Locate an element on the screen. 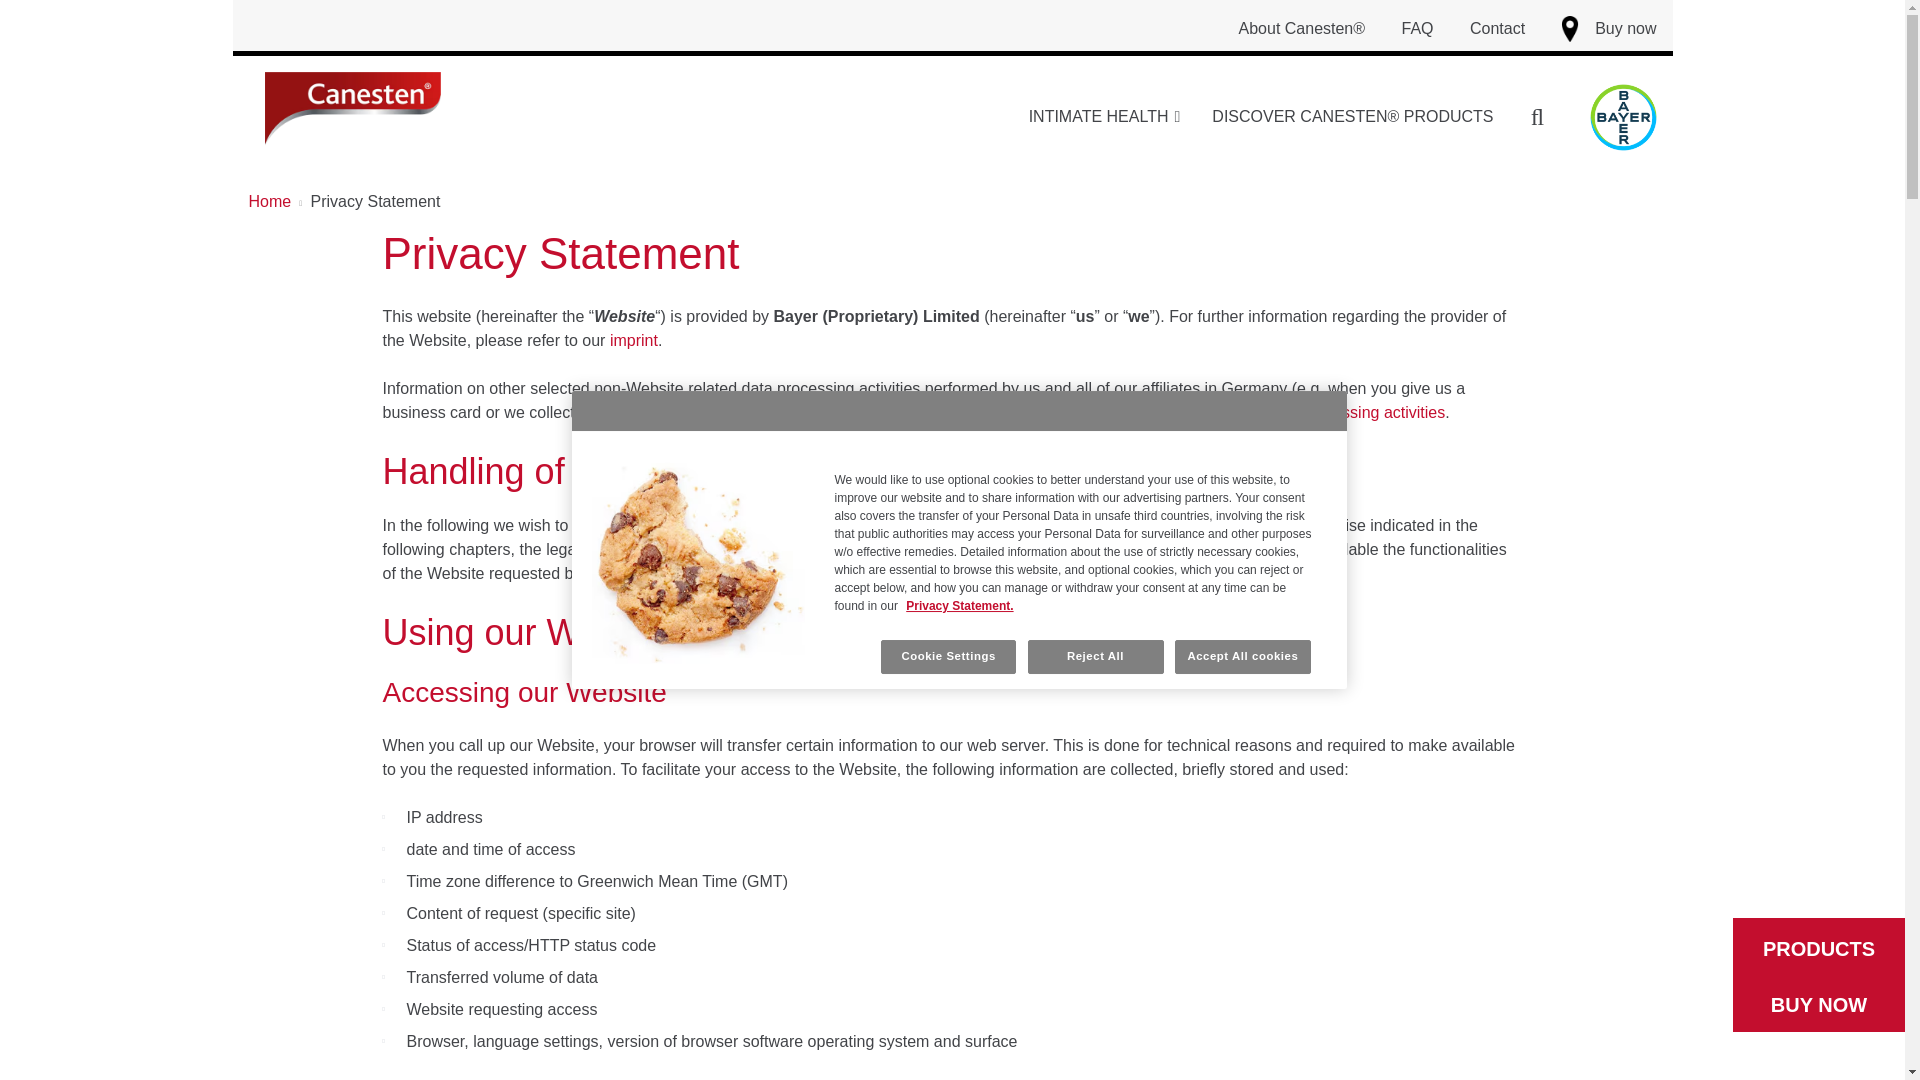  buy-now is located at coordinates (1570, 29).